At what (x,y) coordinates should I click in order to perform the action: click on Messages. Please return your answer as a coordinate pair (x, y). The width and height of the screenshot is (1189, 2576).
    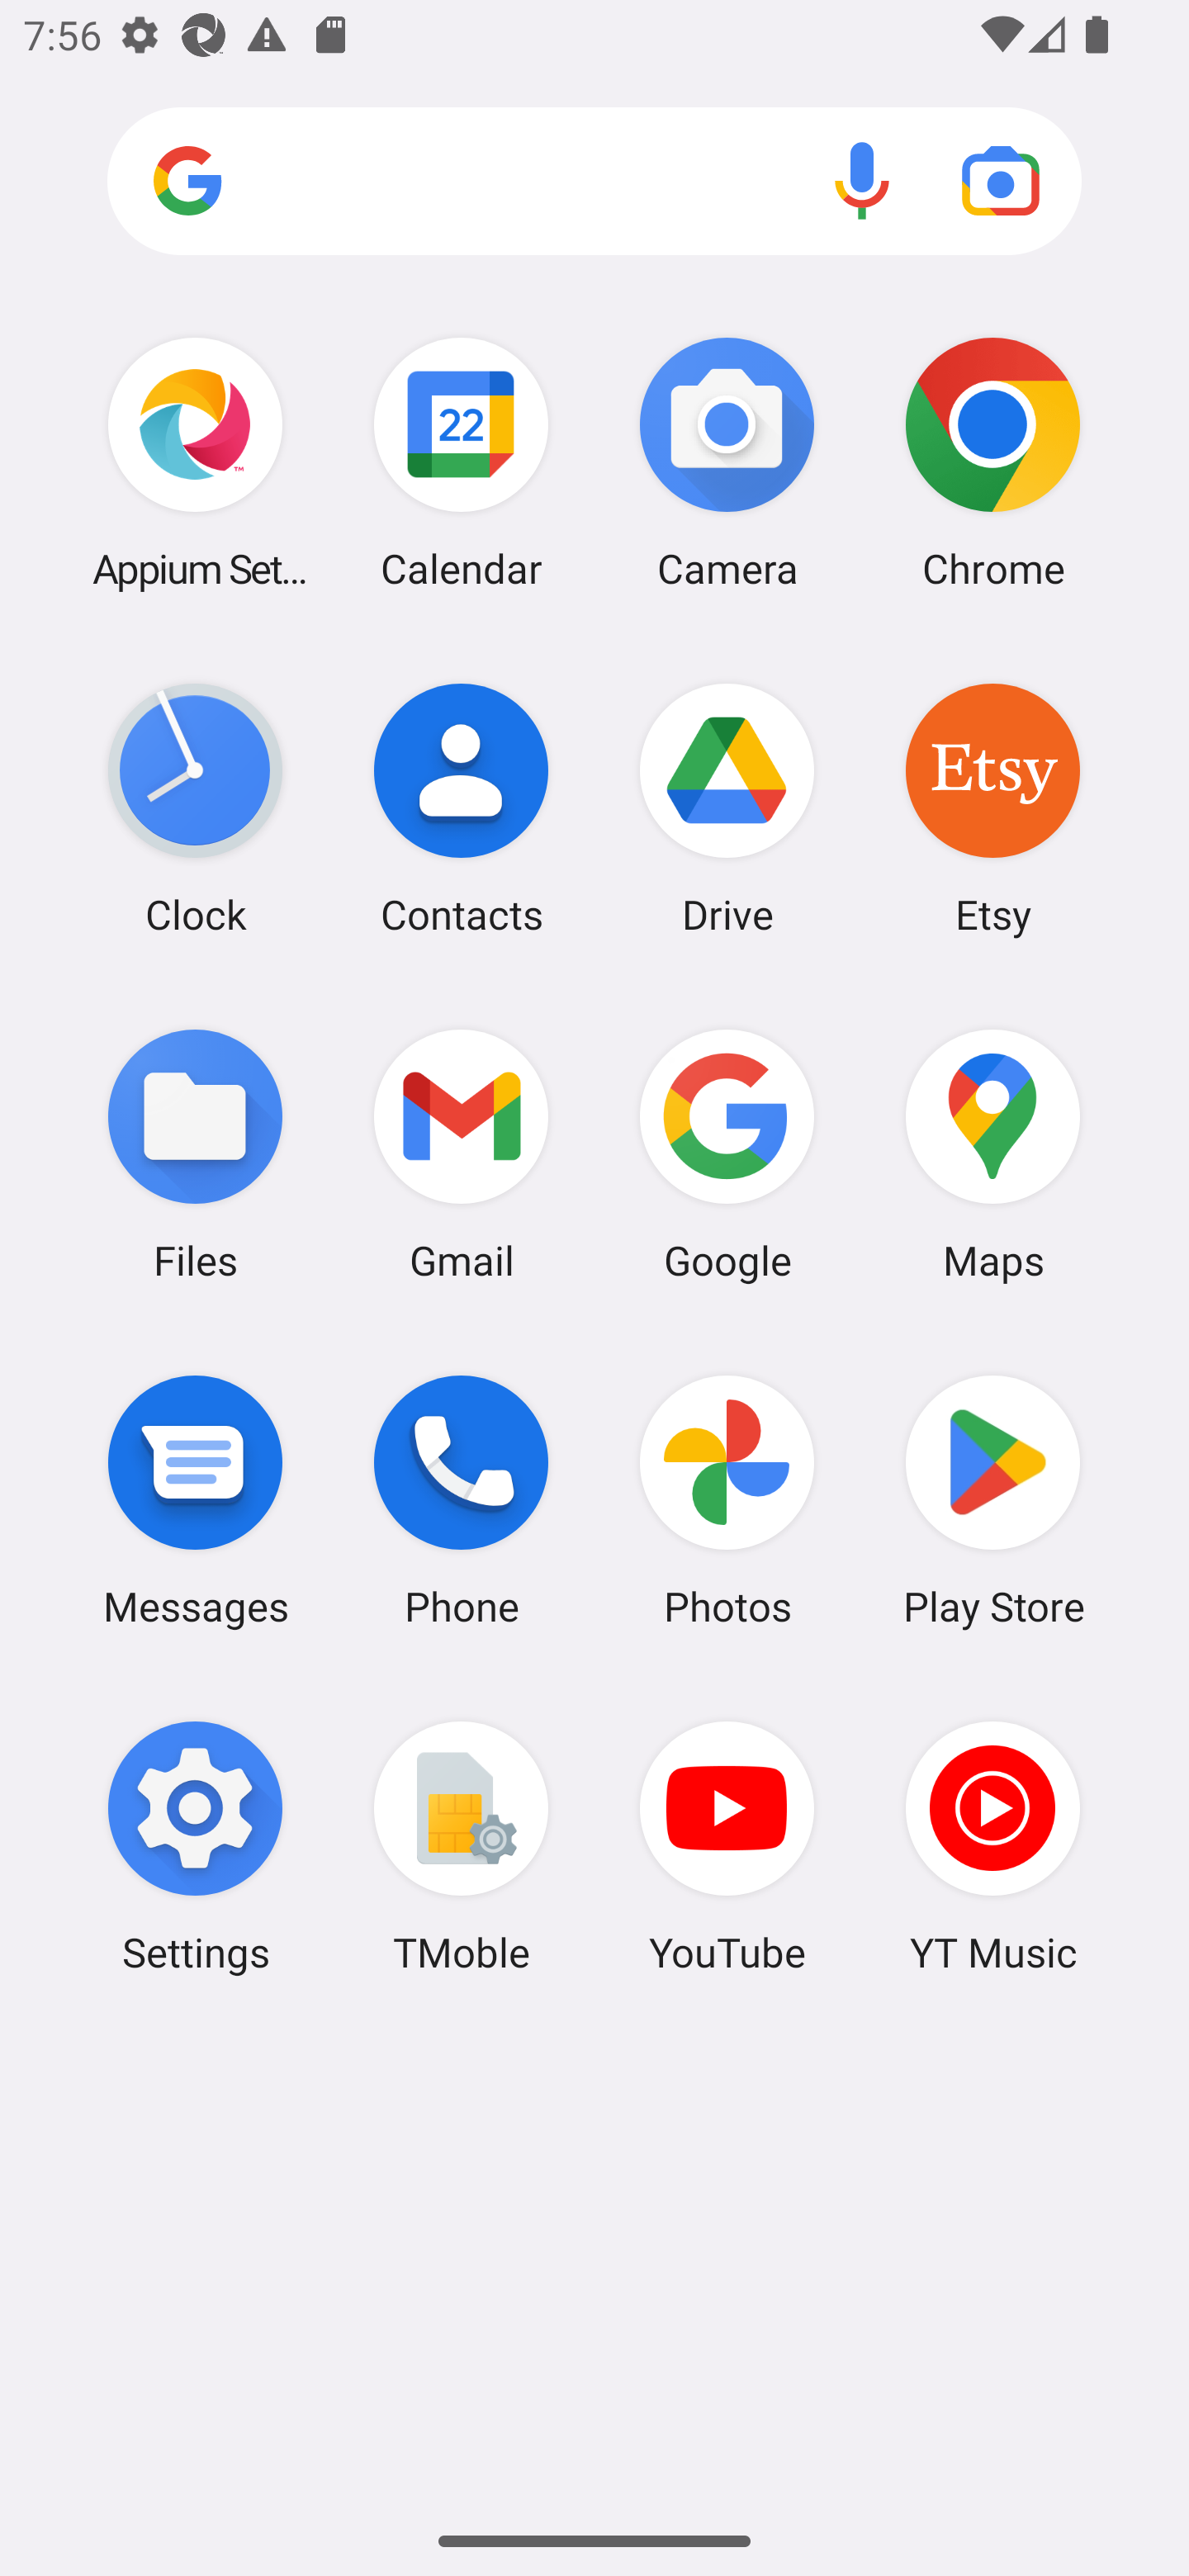
    Looking at the image, I should click on (195, 1500).